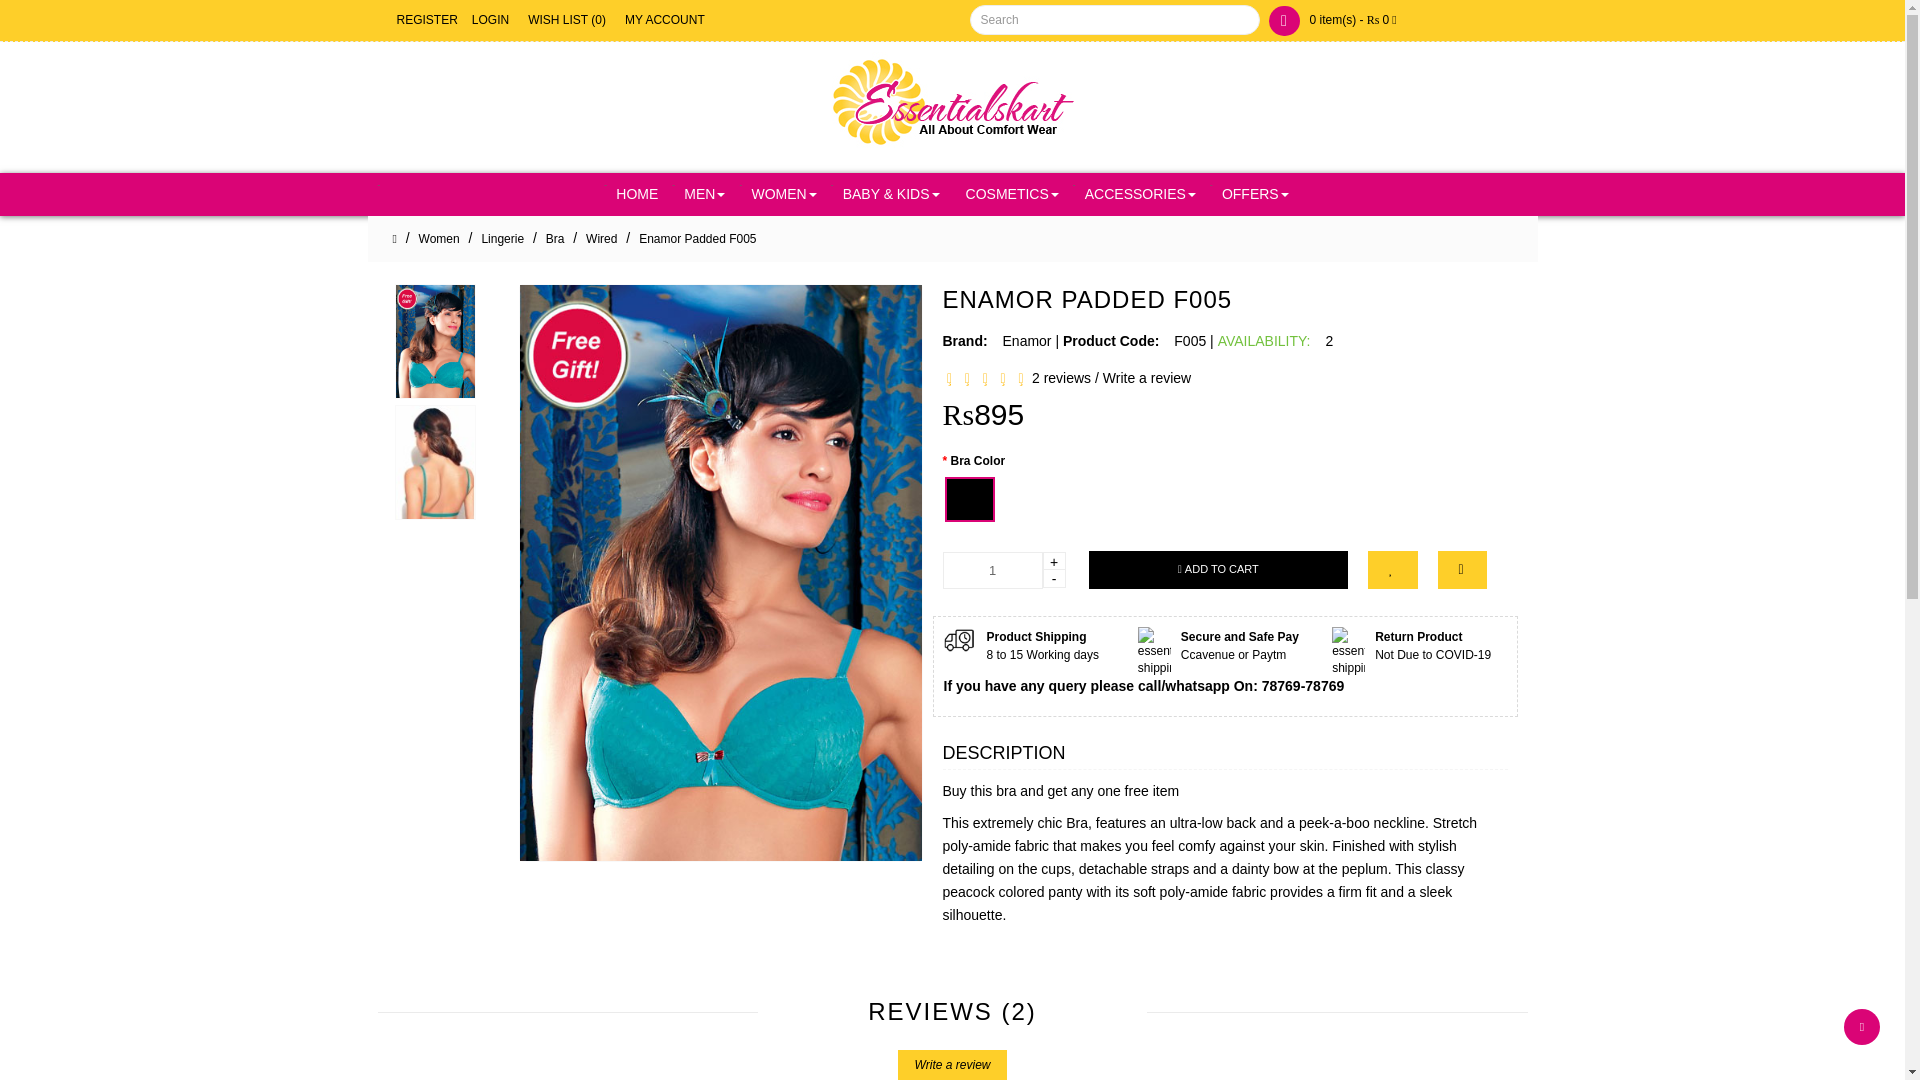  I want to click on EssentialsKart, so click(952, 104).